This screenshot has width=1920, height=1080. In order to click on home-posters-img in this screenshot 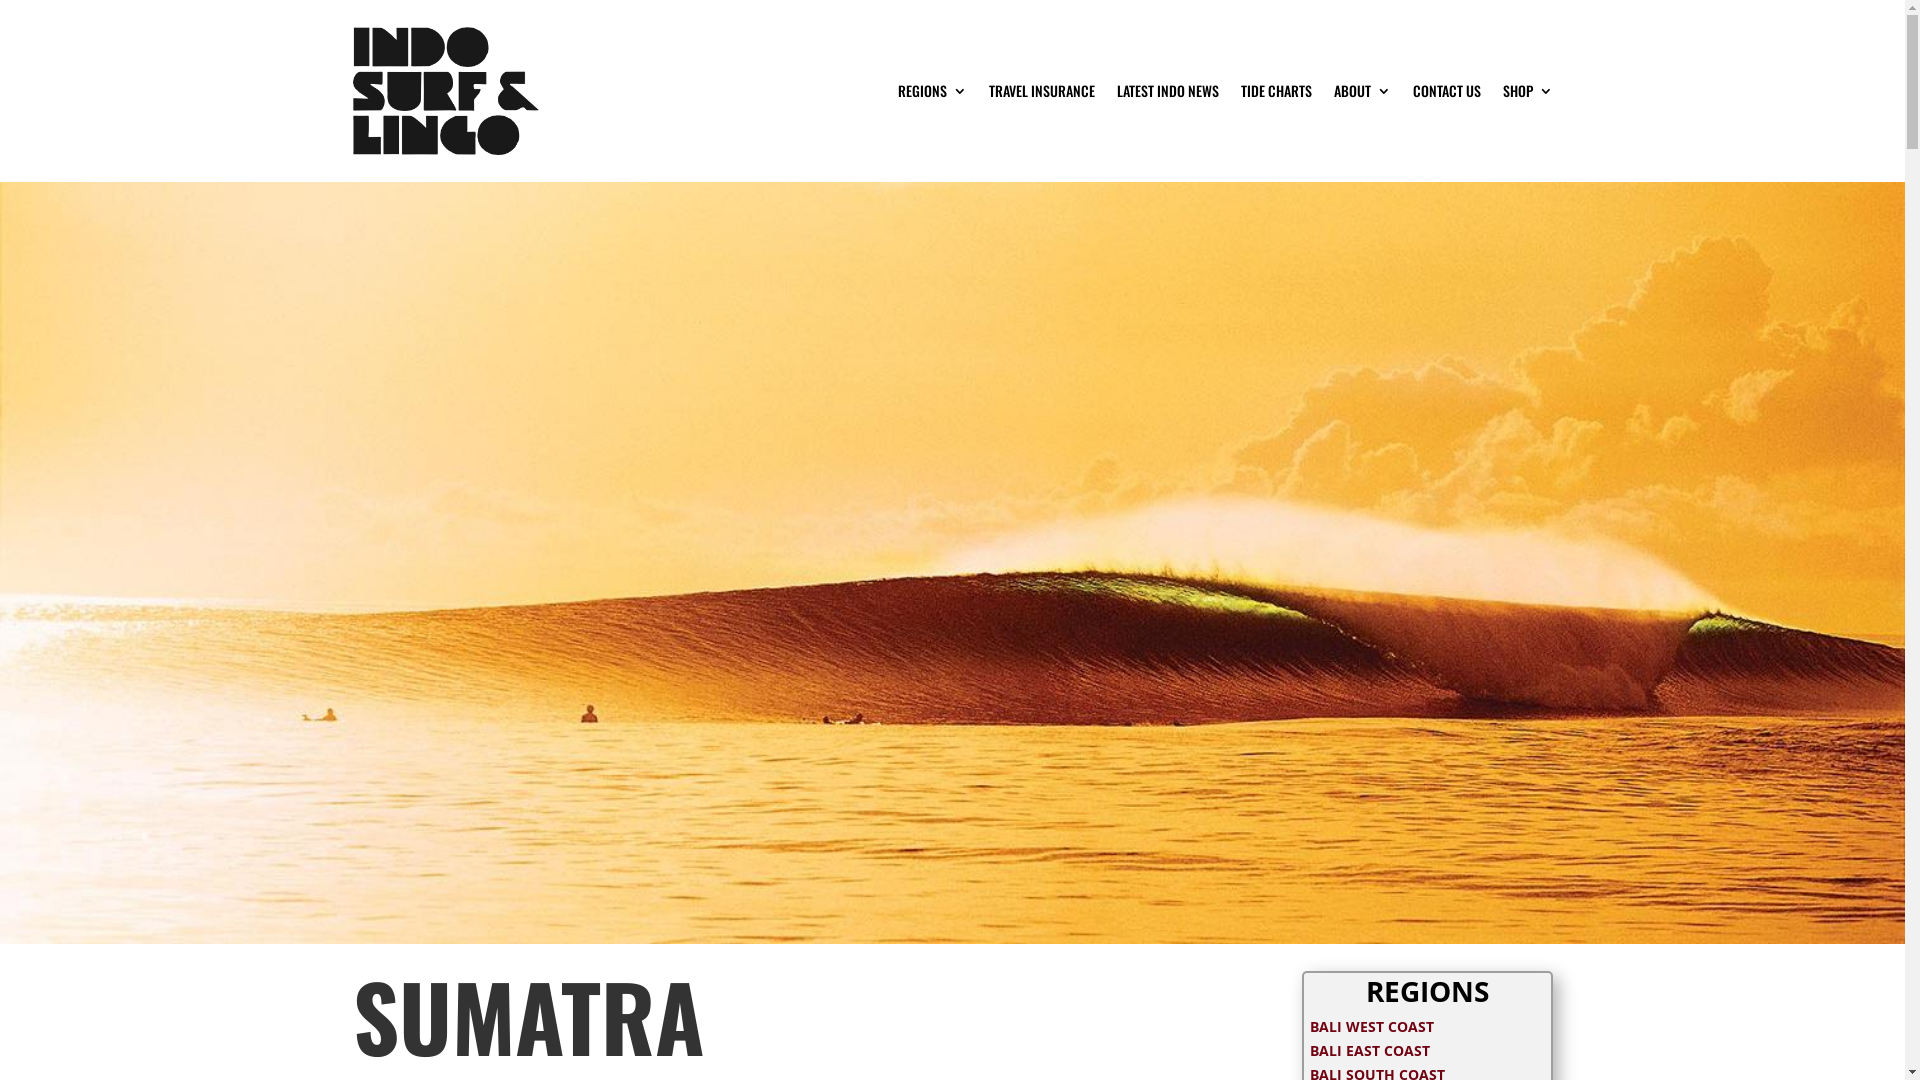, I will do `click(952, 563)`.